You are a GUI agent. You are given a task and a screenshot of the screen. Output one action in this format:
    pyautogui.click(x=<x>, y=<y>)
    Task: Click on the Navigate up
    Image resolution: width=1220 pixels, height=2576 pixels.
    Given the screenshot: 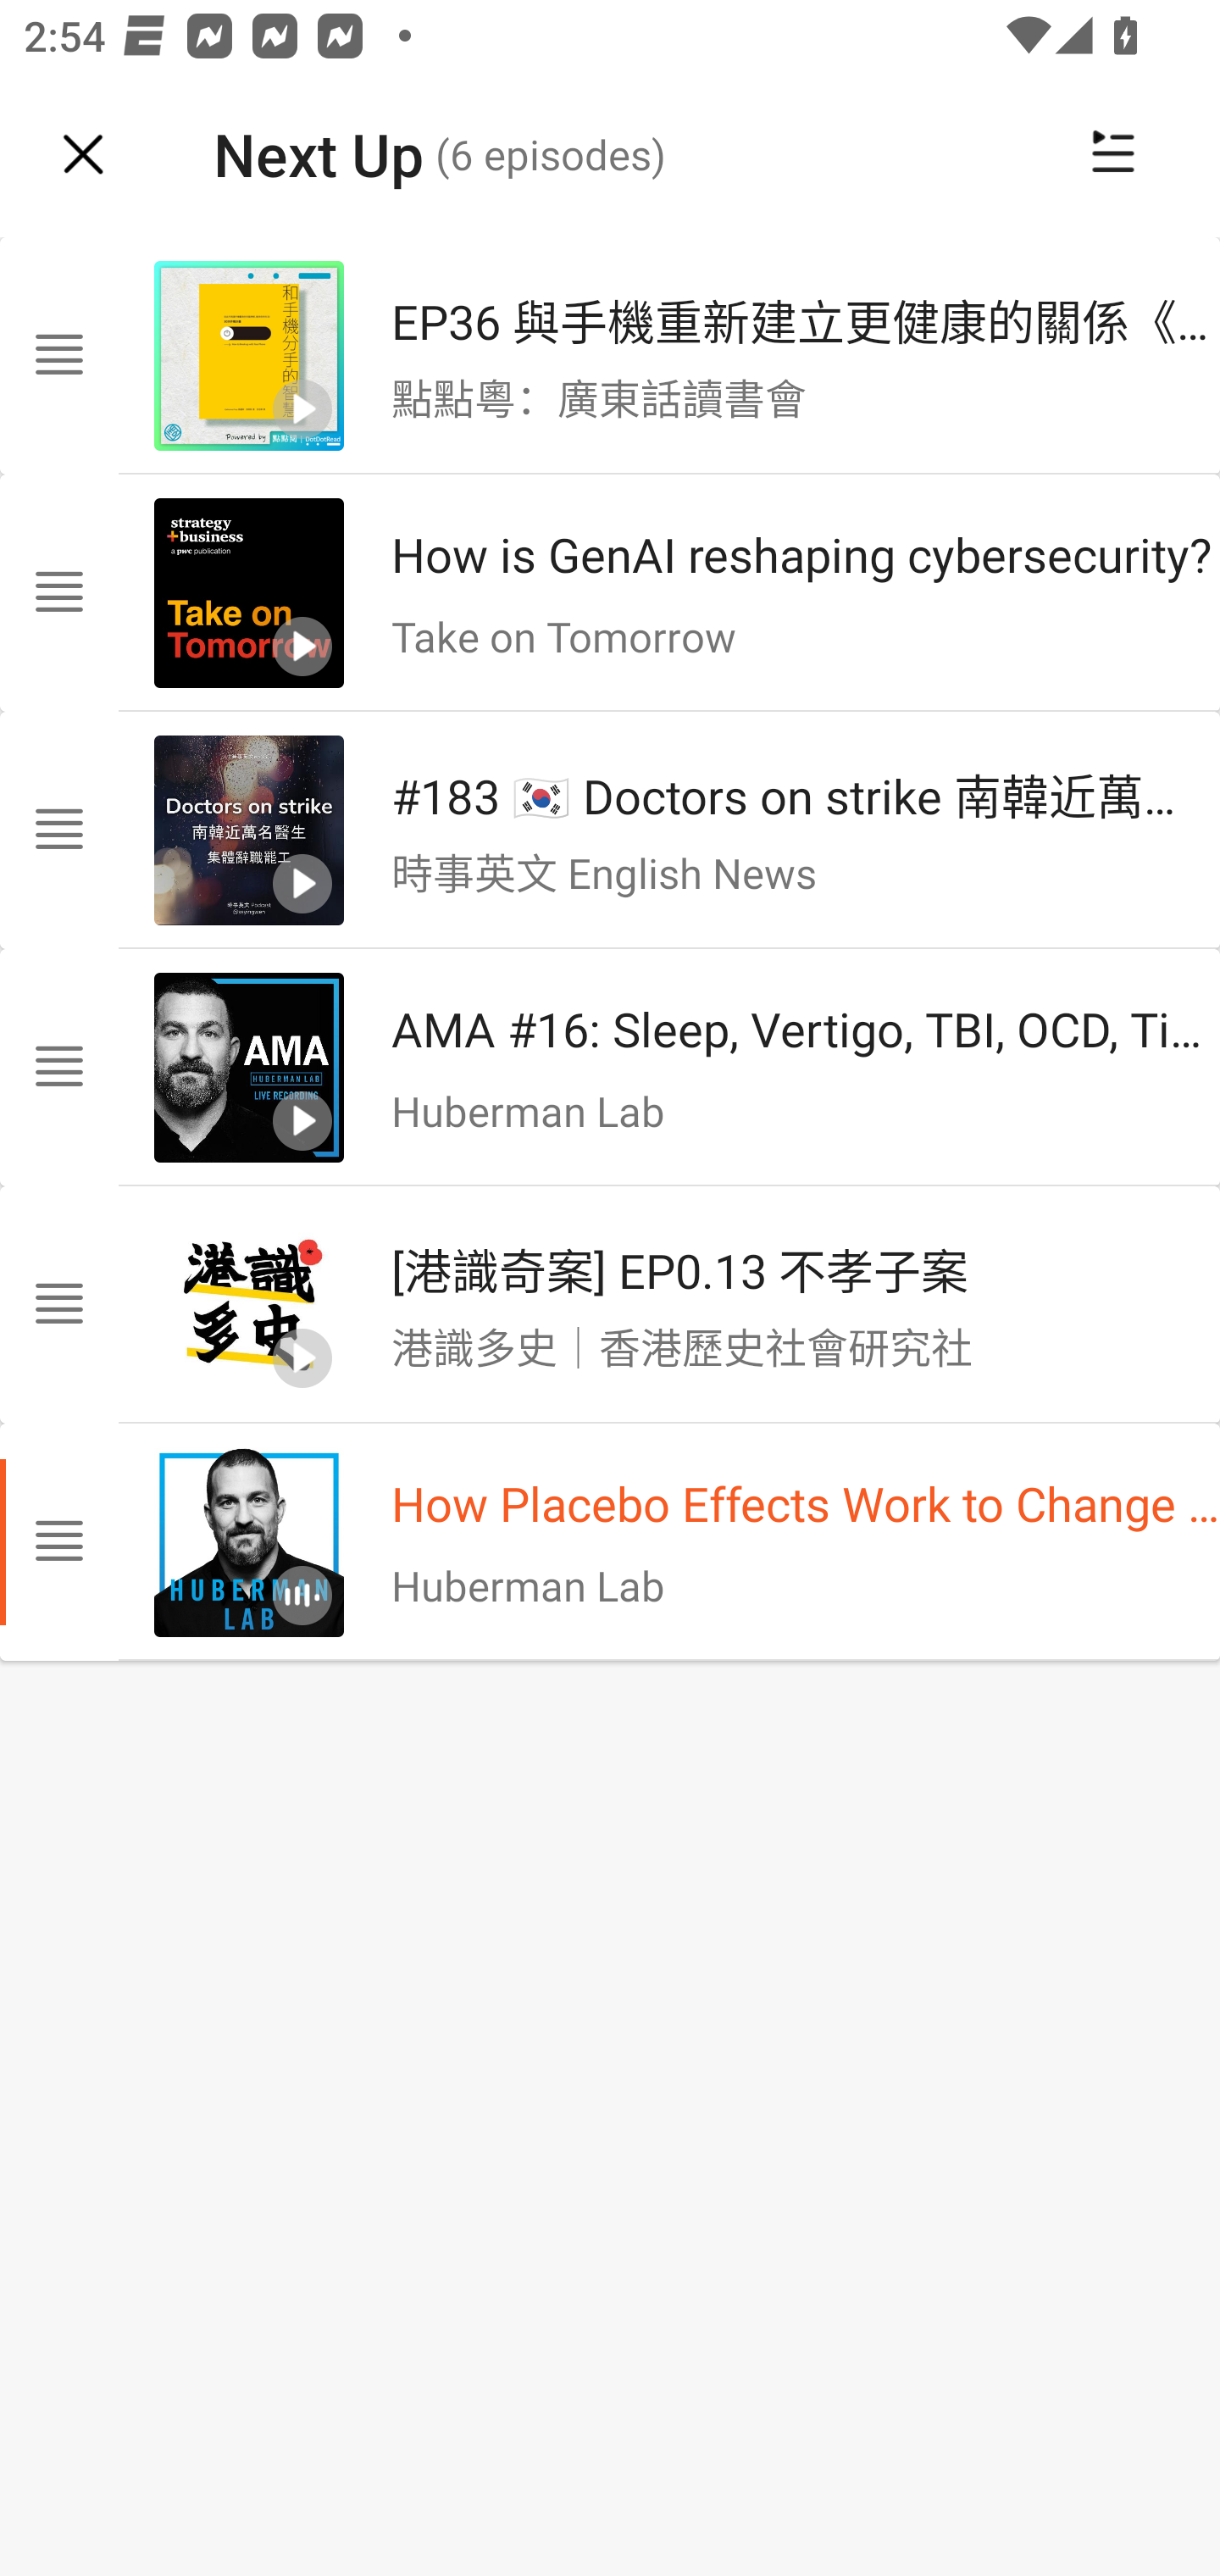 What is the action you would take?
    pyautogui.click(x=83, y=154)
    